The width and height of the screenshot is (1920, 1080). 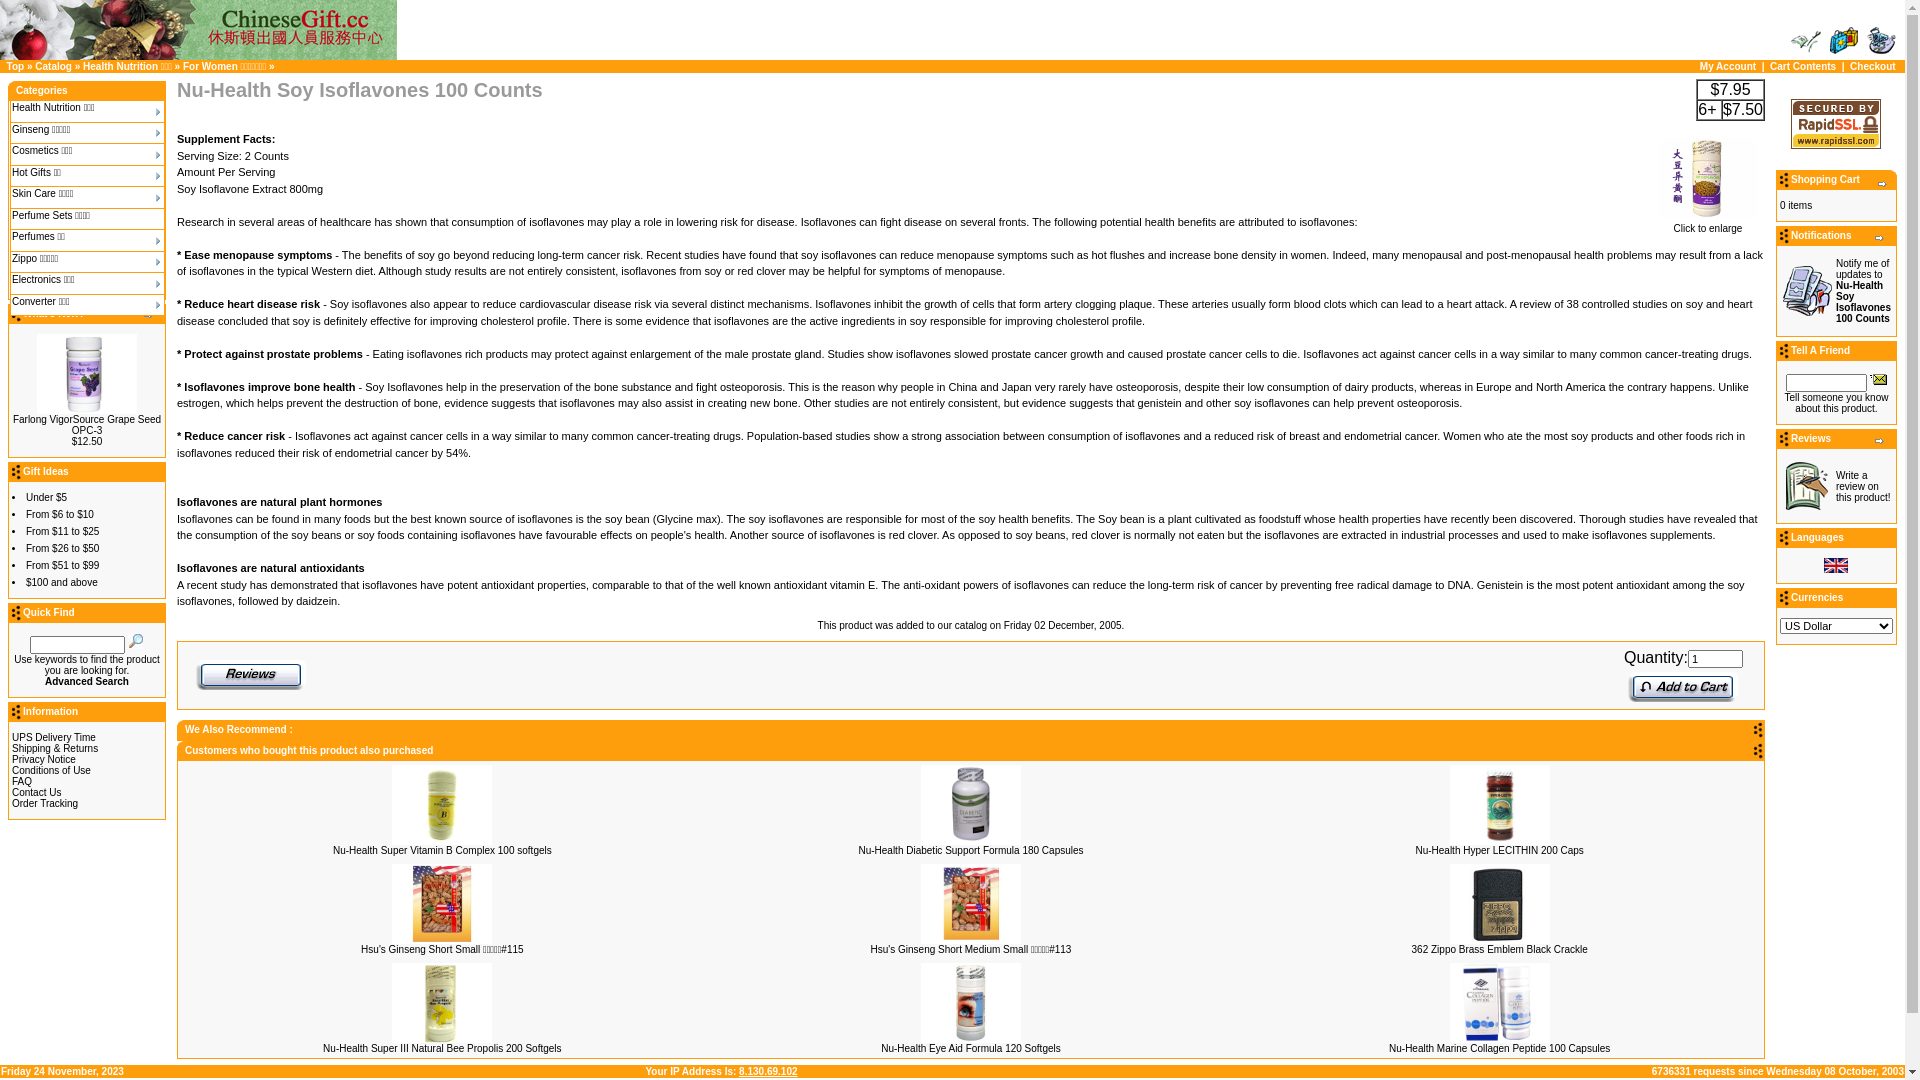 I want to click on Nu-Health Marine Collagen Peptide 100 Capsules, so click(x=1500, y=1048).